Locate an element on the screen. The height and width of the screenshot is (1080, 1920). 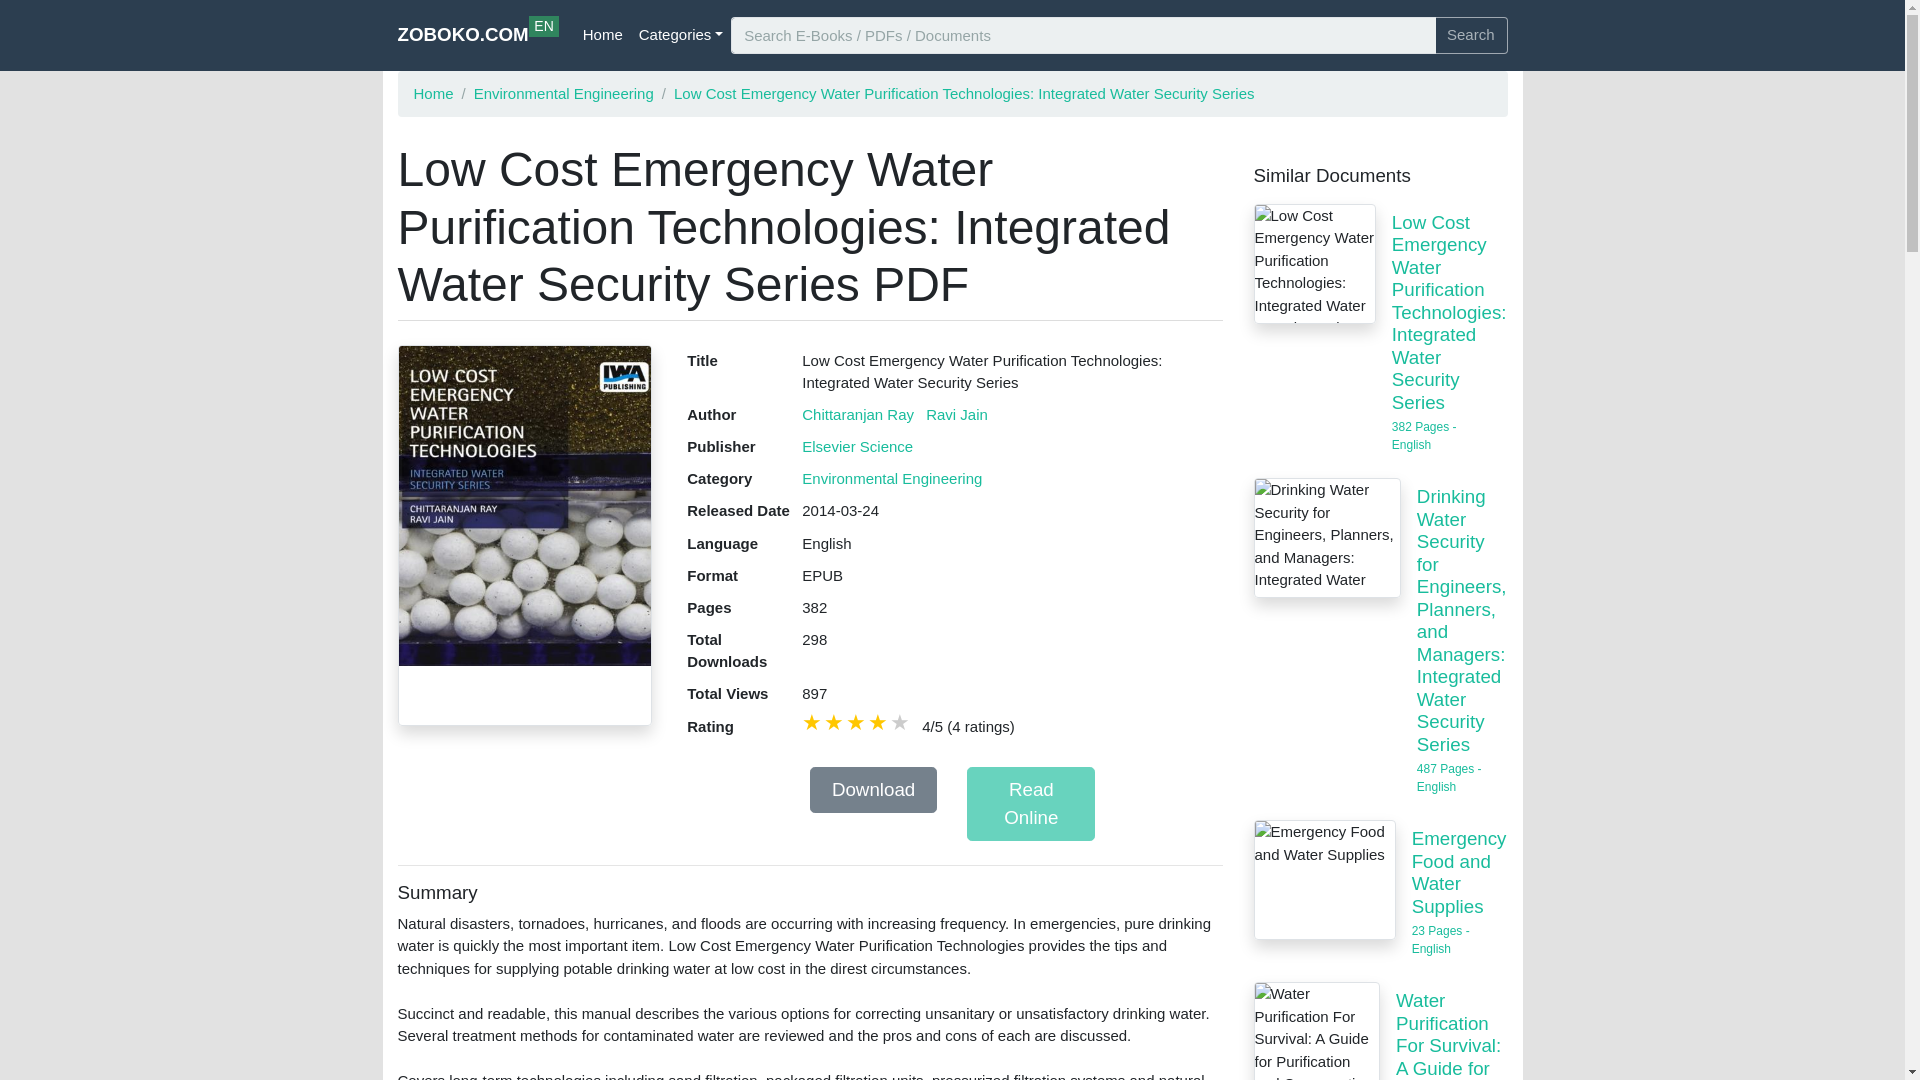
Read Online is located at coordinates (1030, 804).